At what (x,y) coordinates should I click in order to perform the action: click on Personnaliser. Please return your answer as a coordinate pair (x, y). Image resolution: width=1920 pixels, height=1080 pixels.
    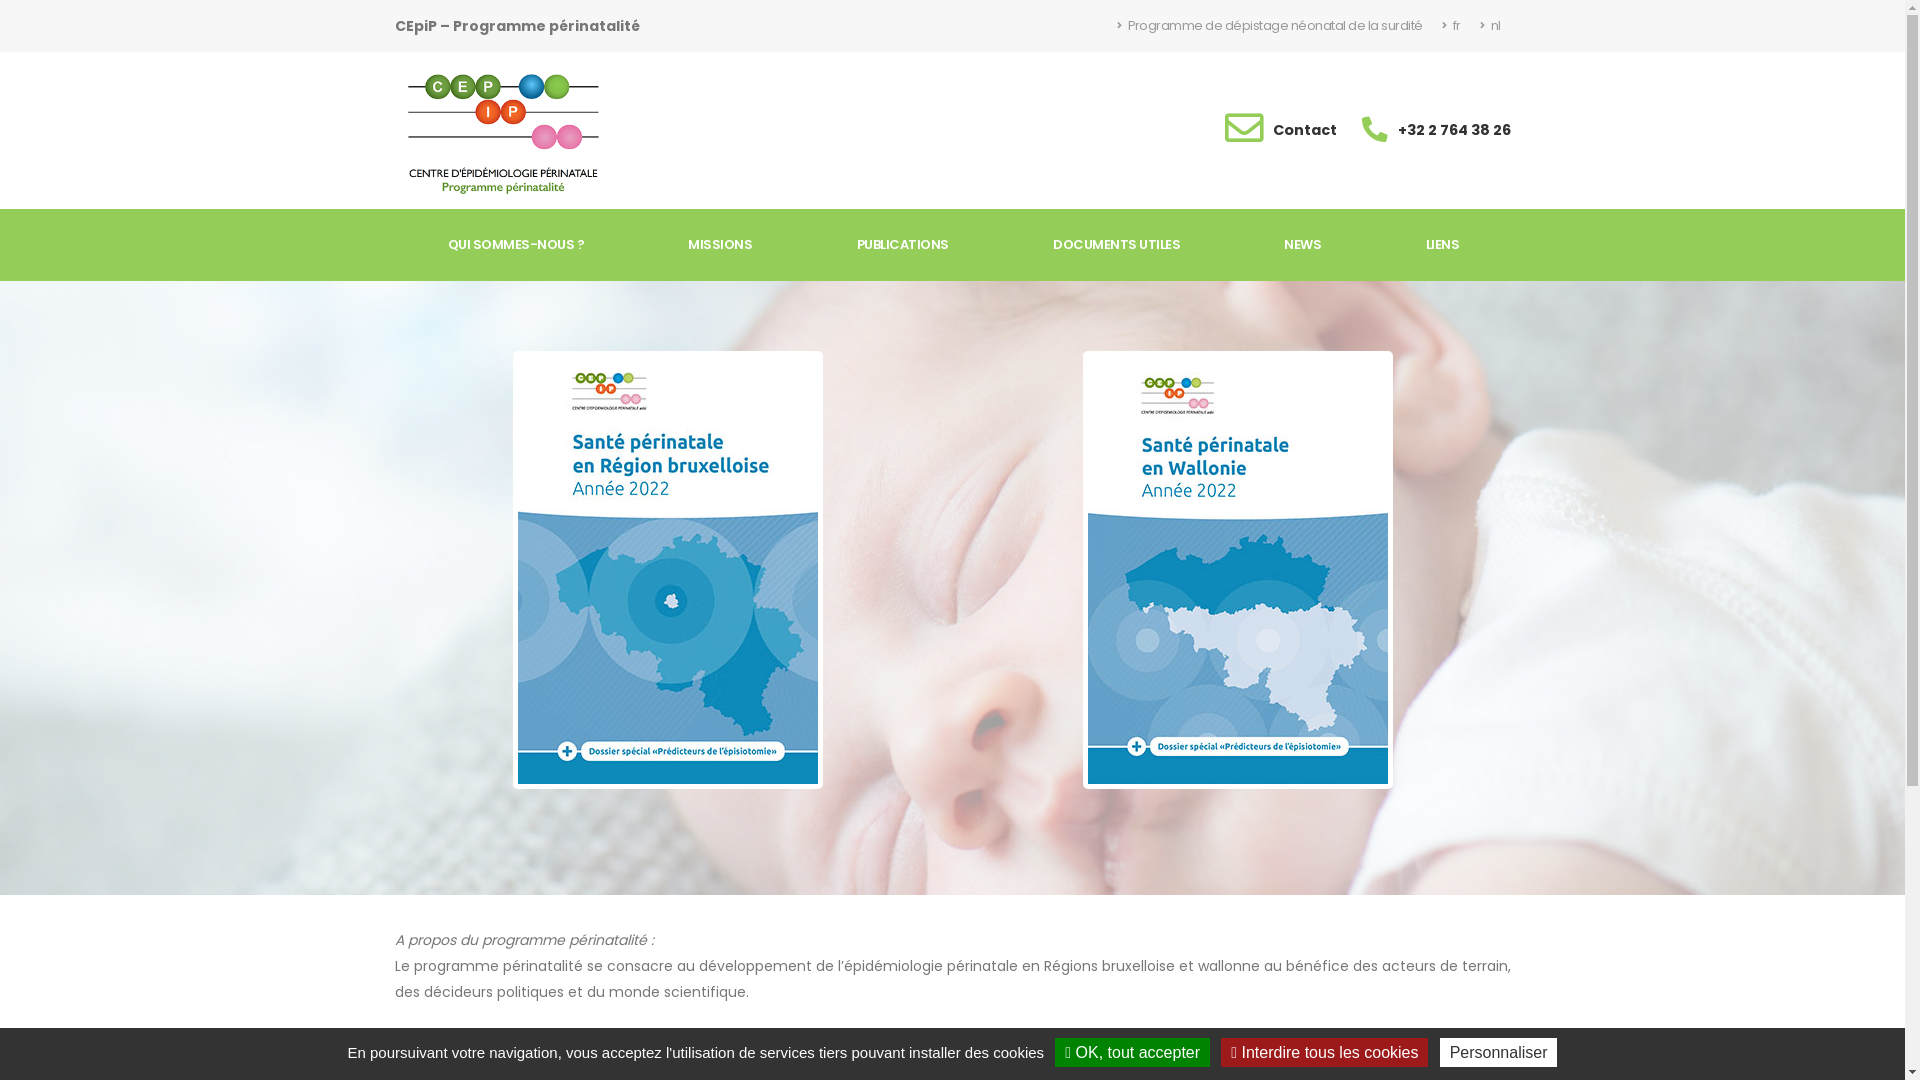
    Looking at the image, I should click on (1499, 1052).